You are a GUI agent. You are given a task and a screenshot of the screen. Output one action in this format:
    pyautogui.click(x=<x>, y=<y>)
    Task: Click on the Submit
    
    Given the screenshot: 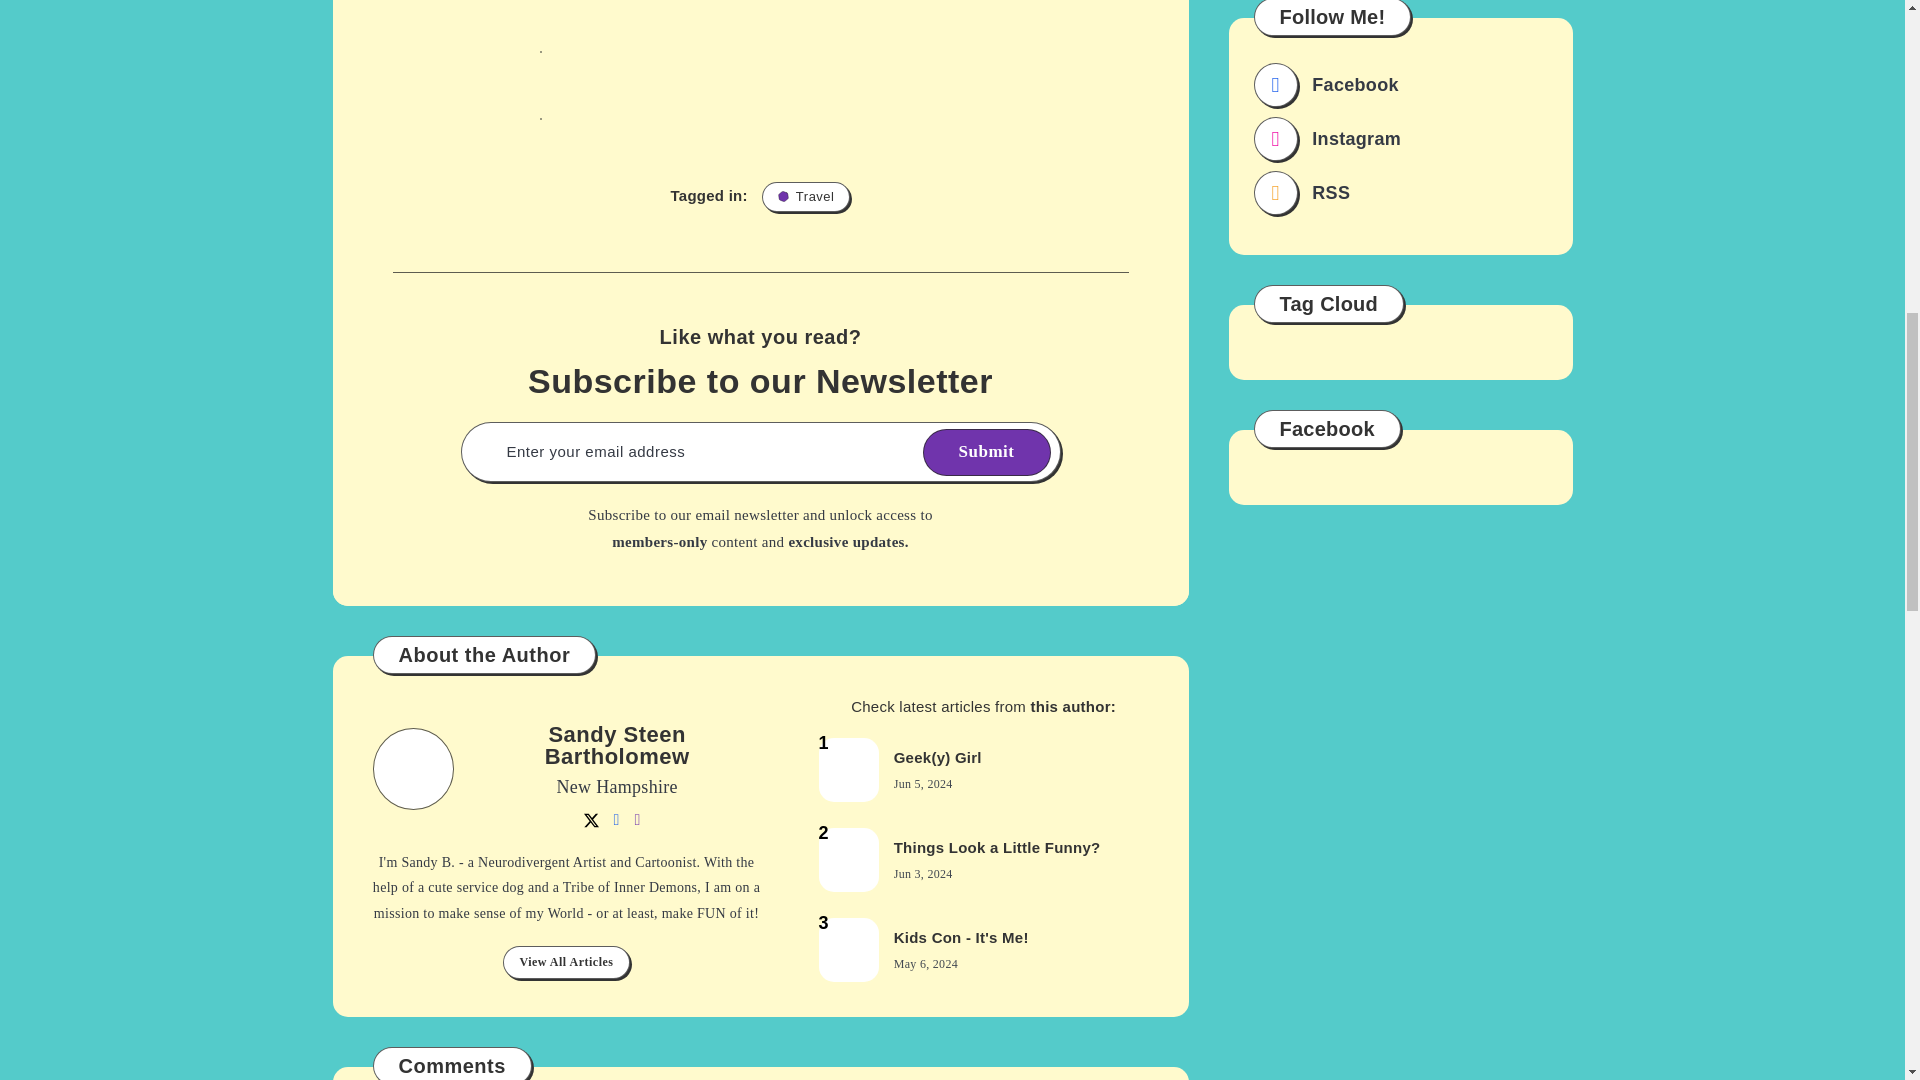 What is the action you would take?
    pyautogui.click(x=986, y=452)
    